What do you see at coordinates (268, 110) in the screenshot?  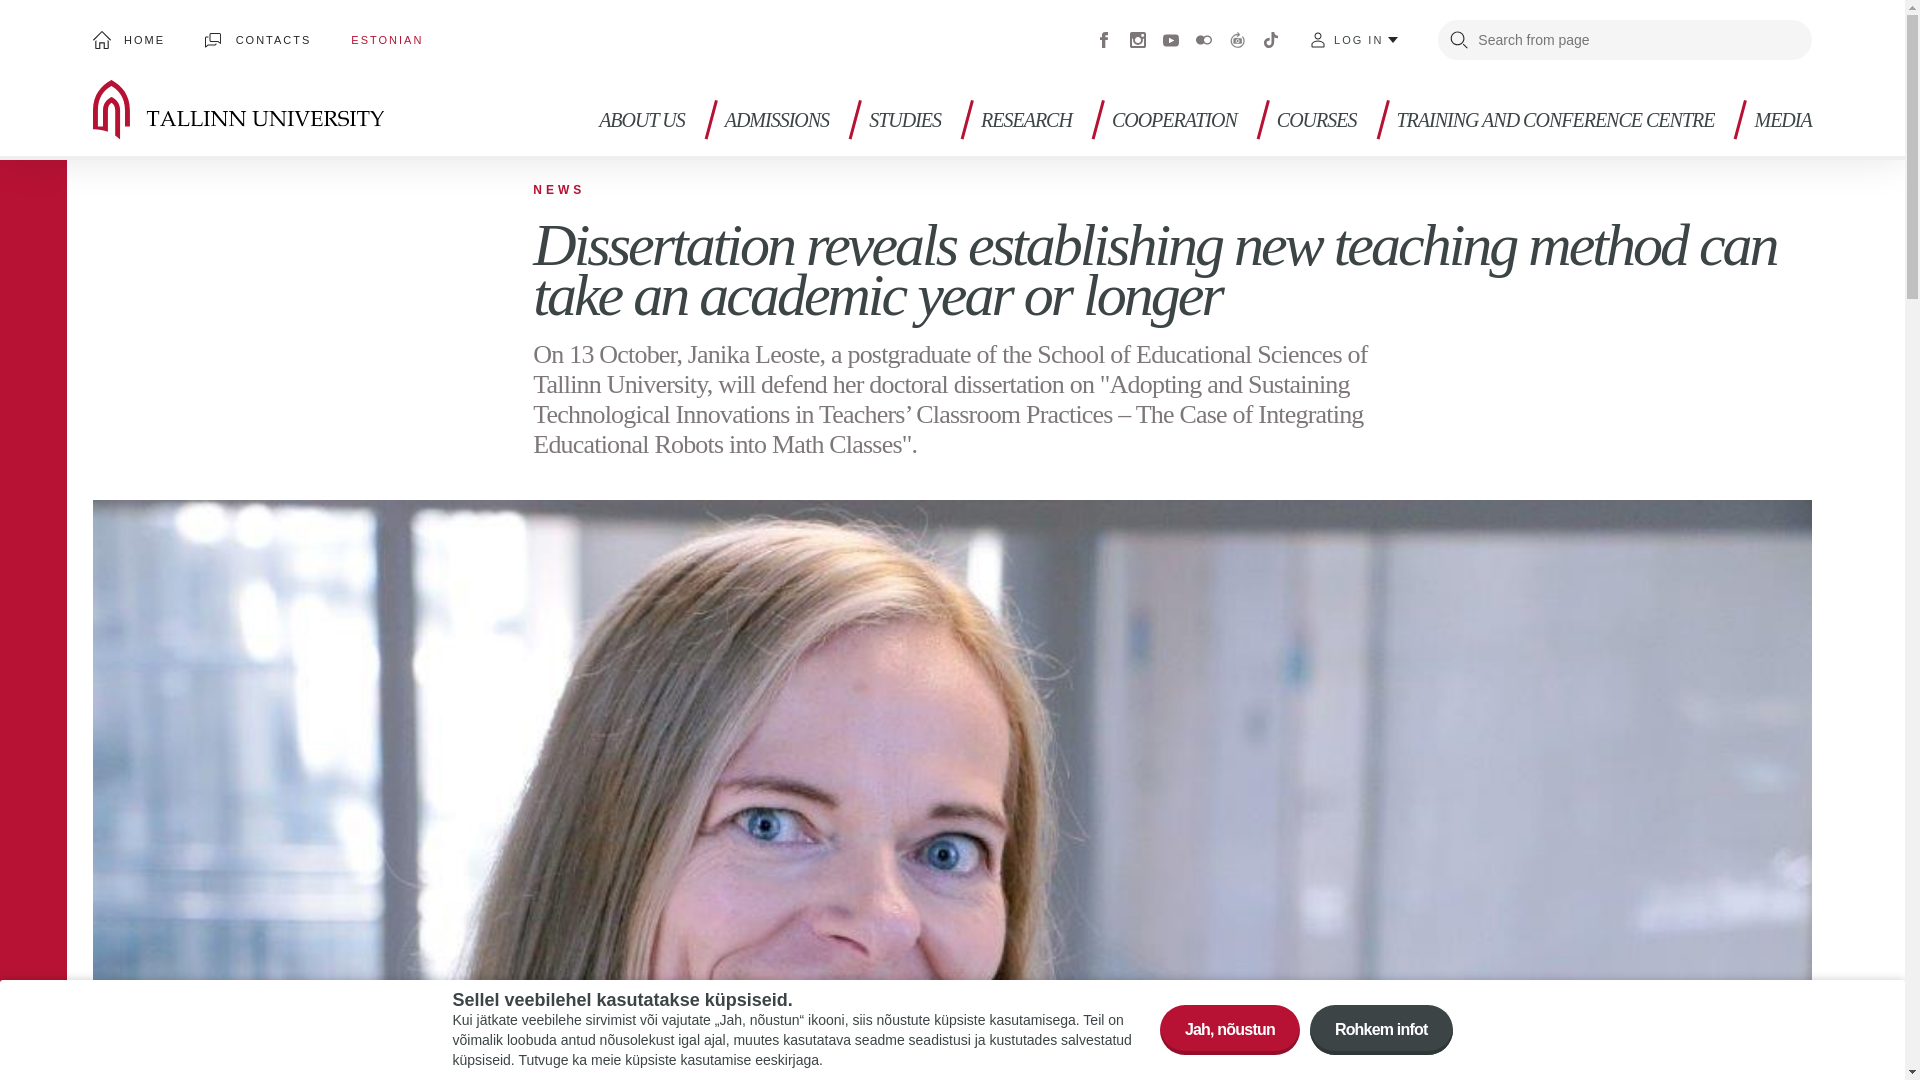 I see `Home` at bounding box center [268, 110].